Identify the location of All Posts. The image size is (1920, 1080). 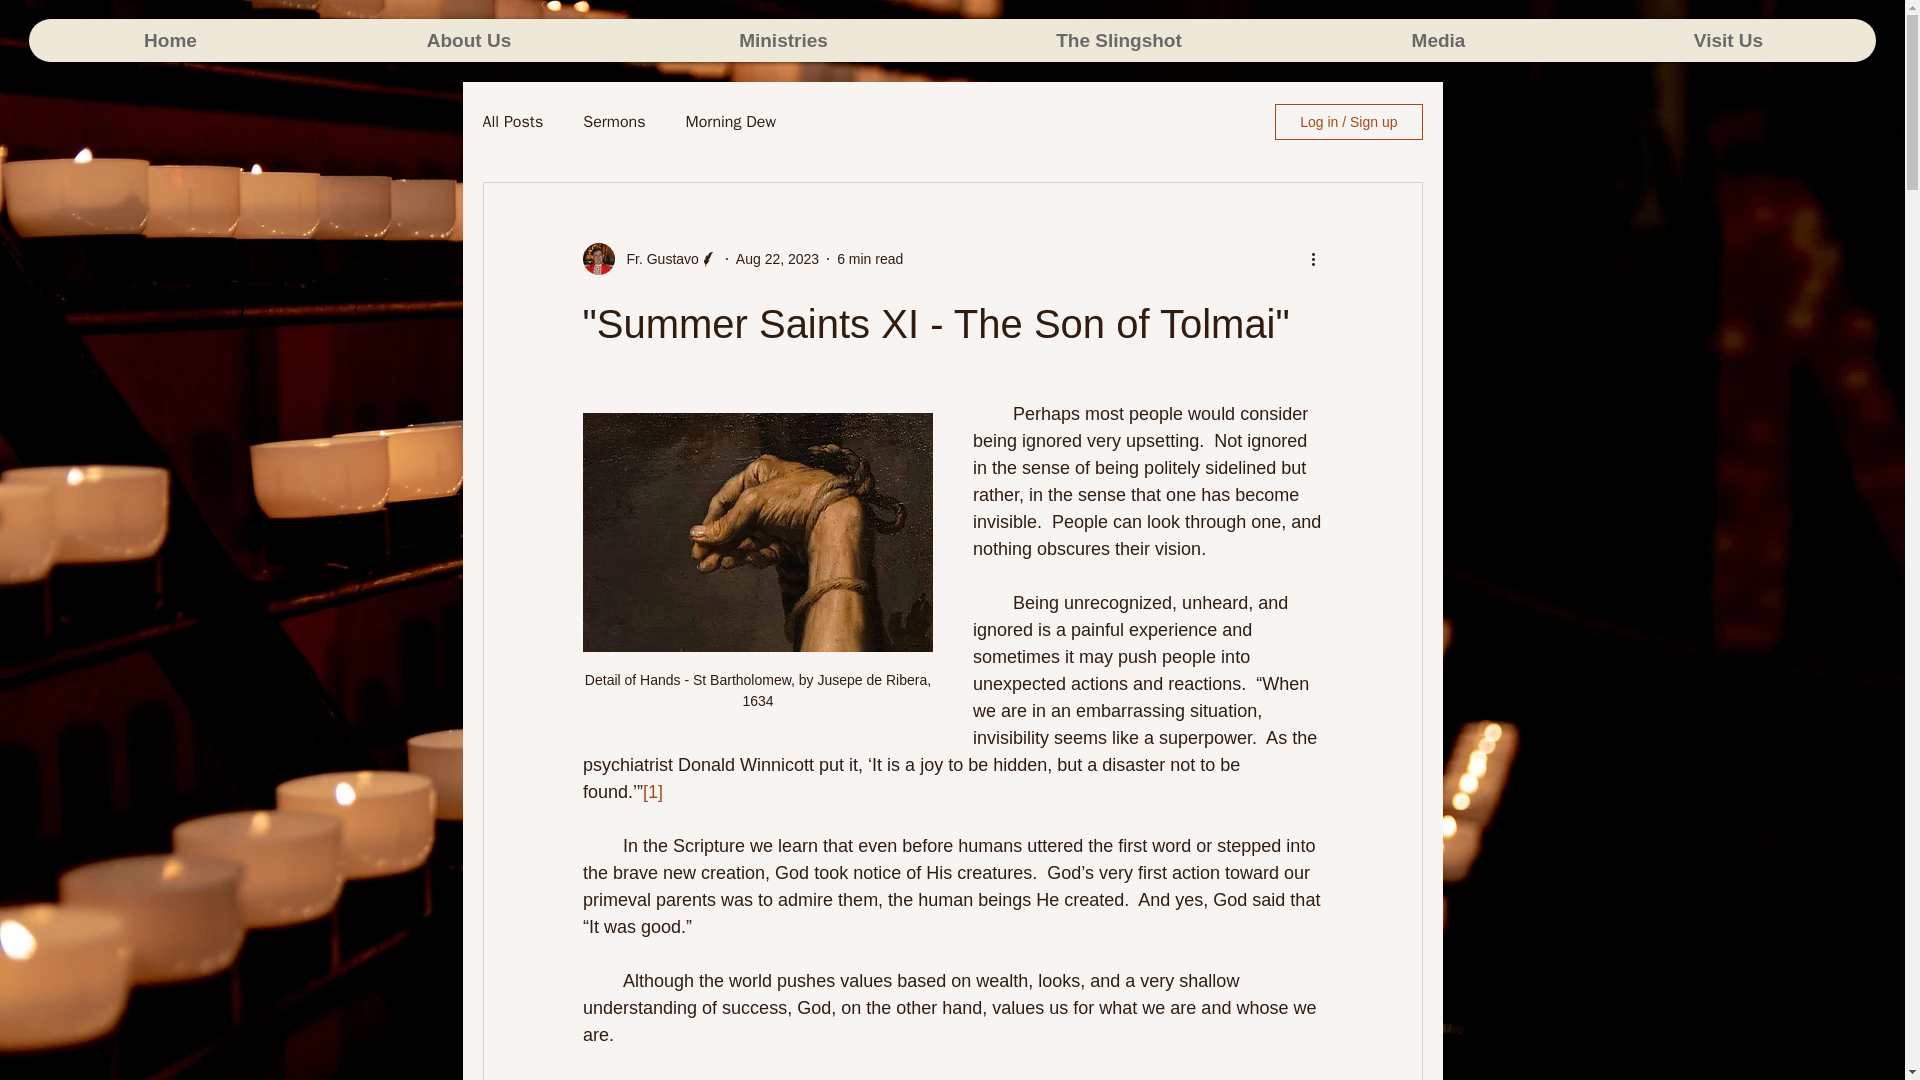
(512, 122).